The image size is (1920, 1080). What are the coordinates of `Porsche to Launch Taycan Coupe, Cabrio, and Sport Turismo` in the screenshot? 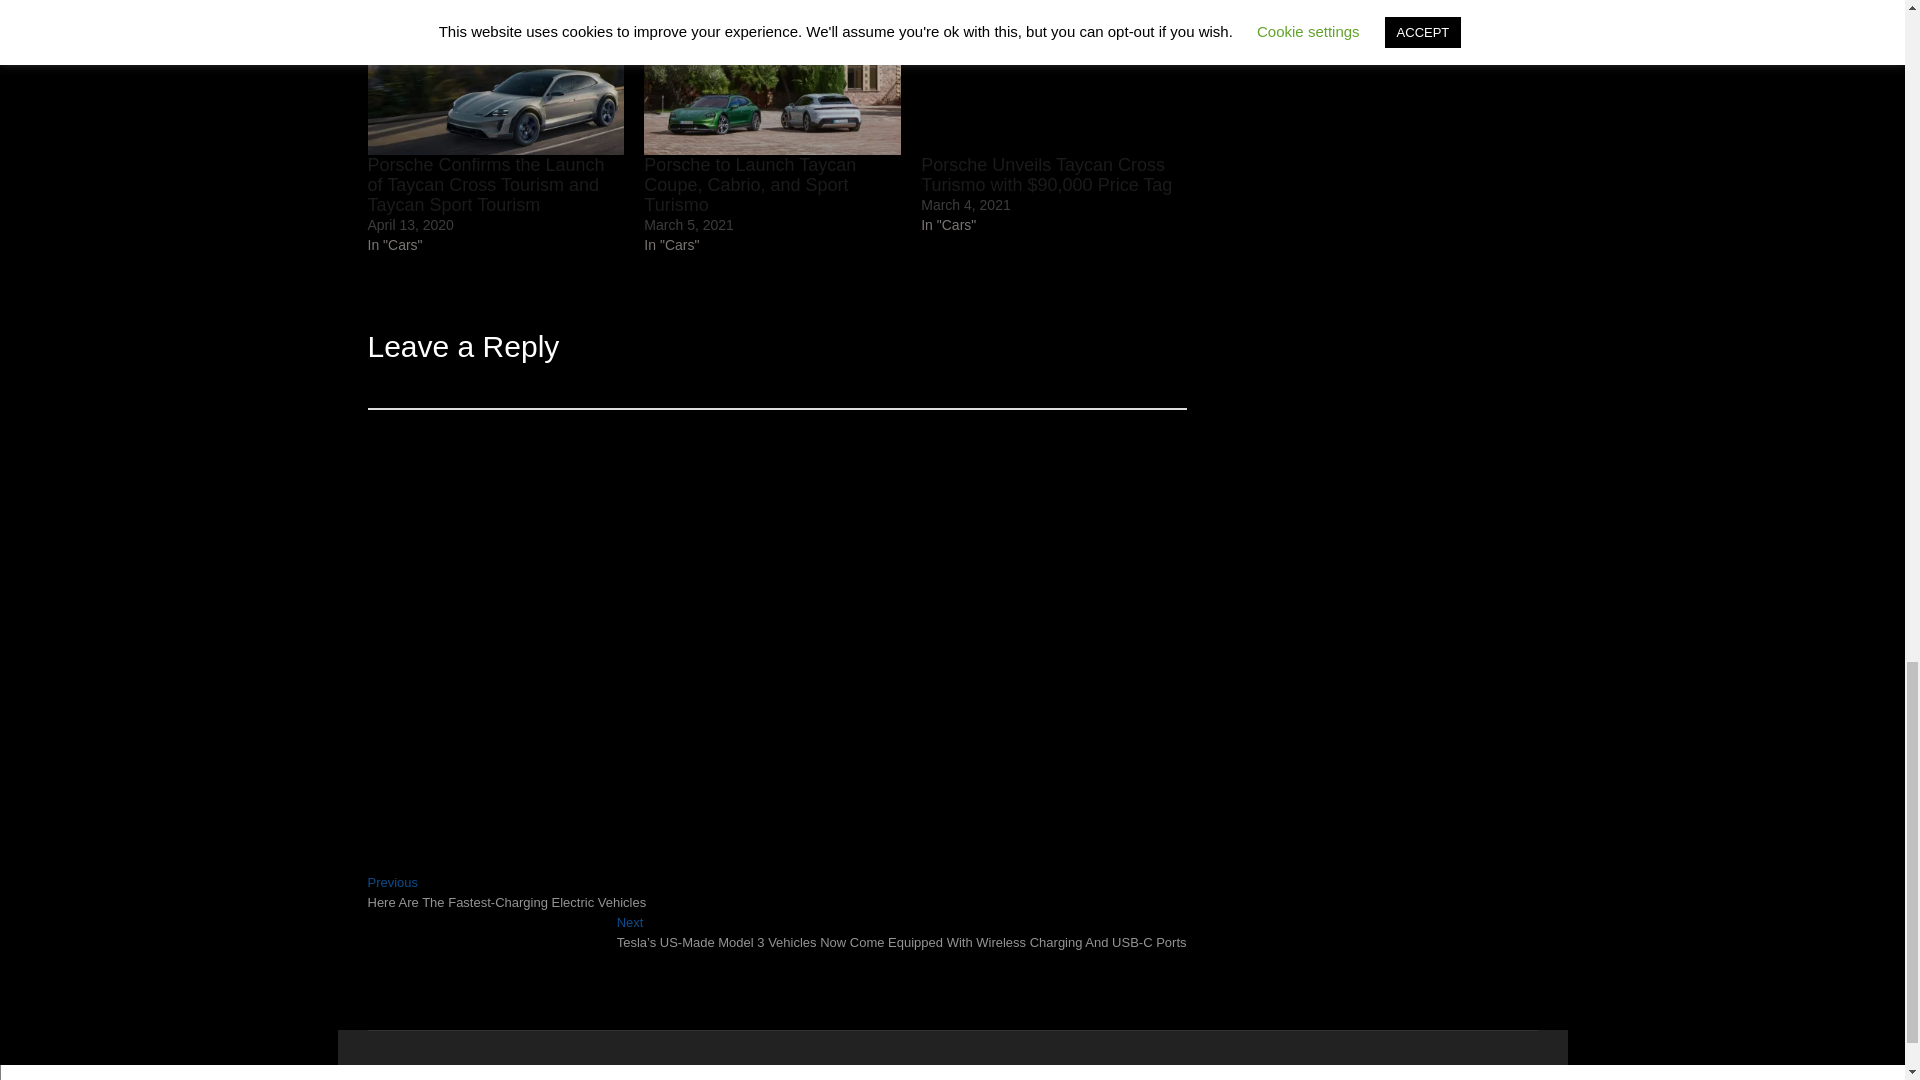 It's located at (750, 184).